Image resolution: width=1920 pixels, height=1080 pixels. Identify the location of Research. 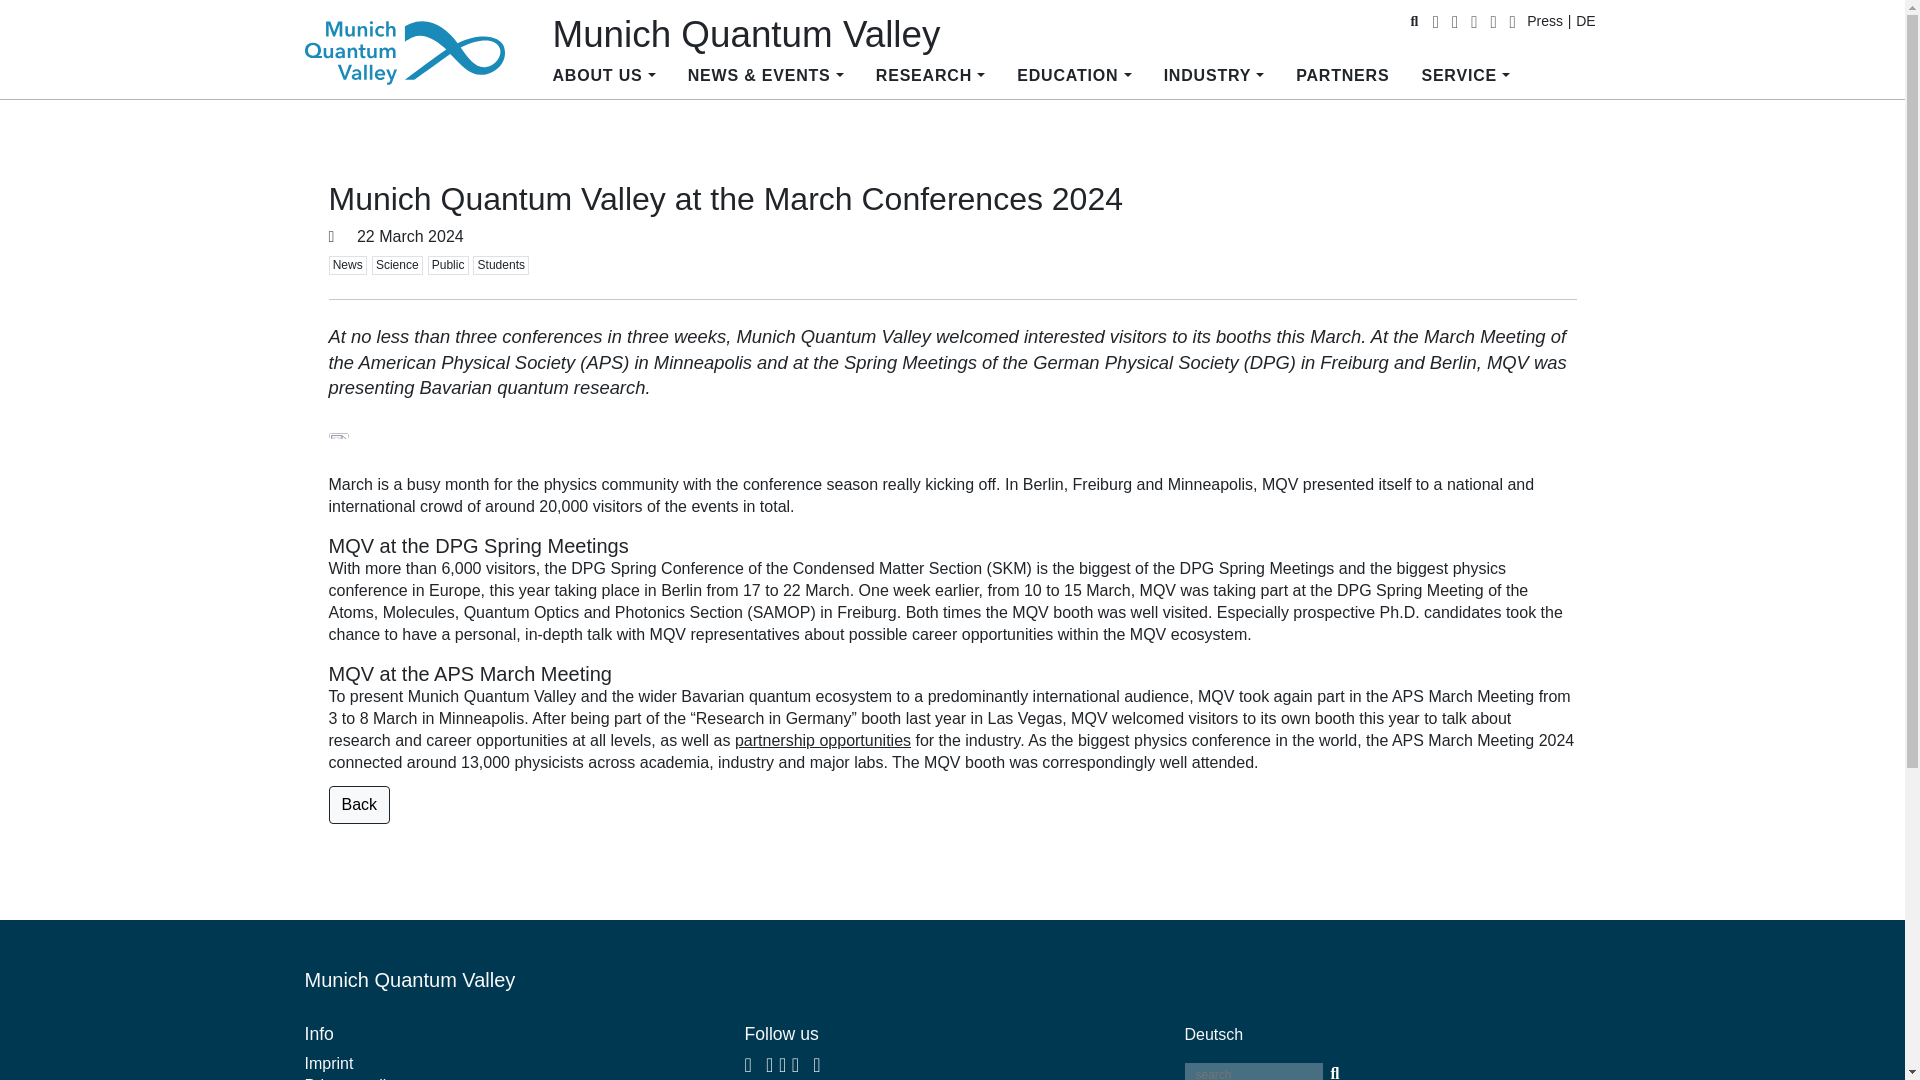
(930, 76).